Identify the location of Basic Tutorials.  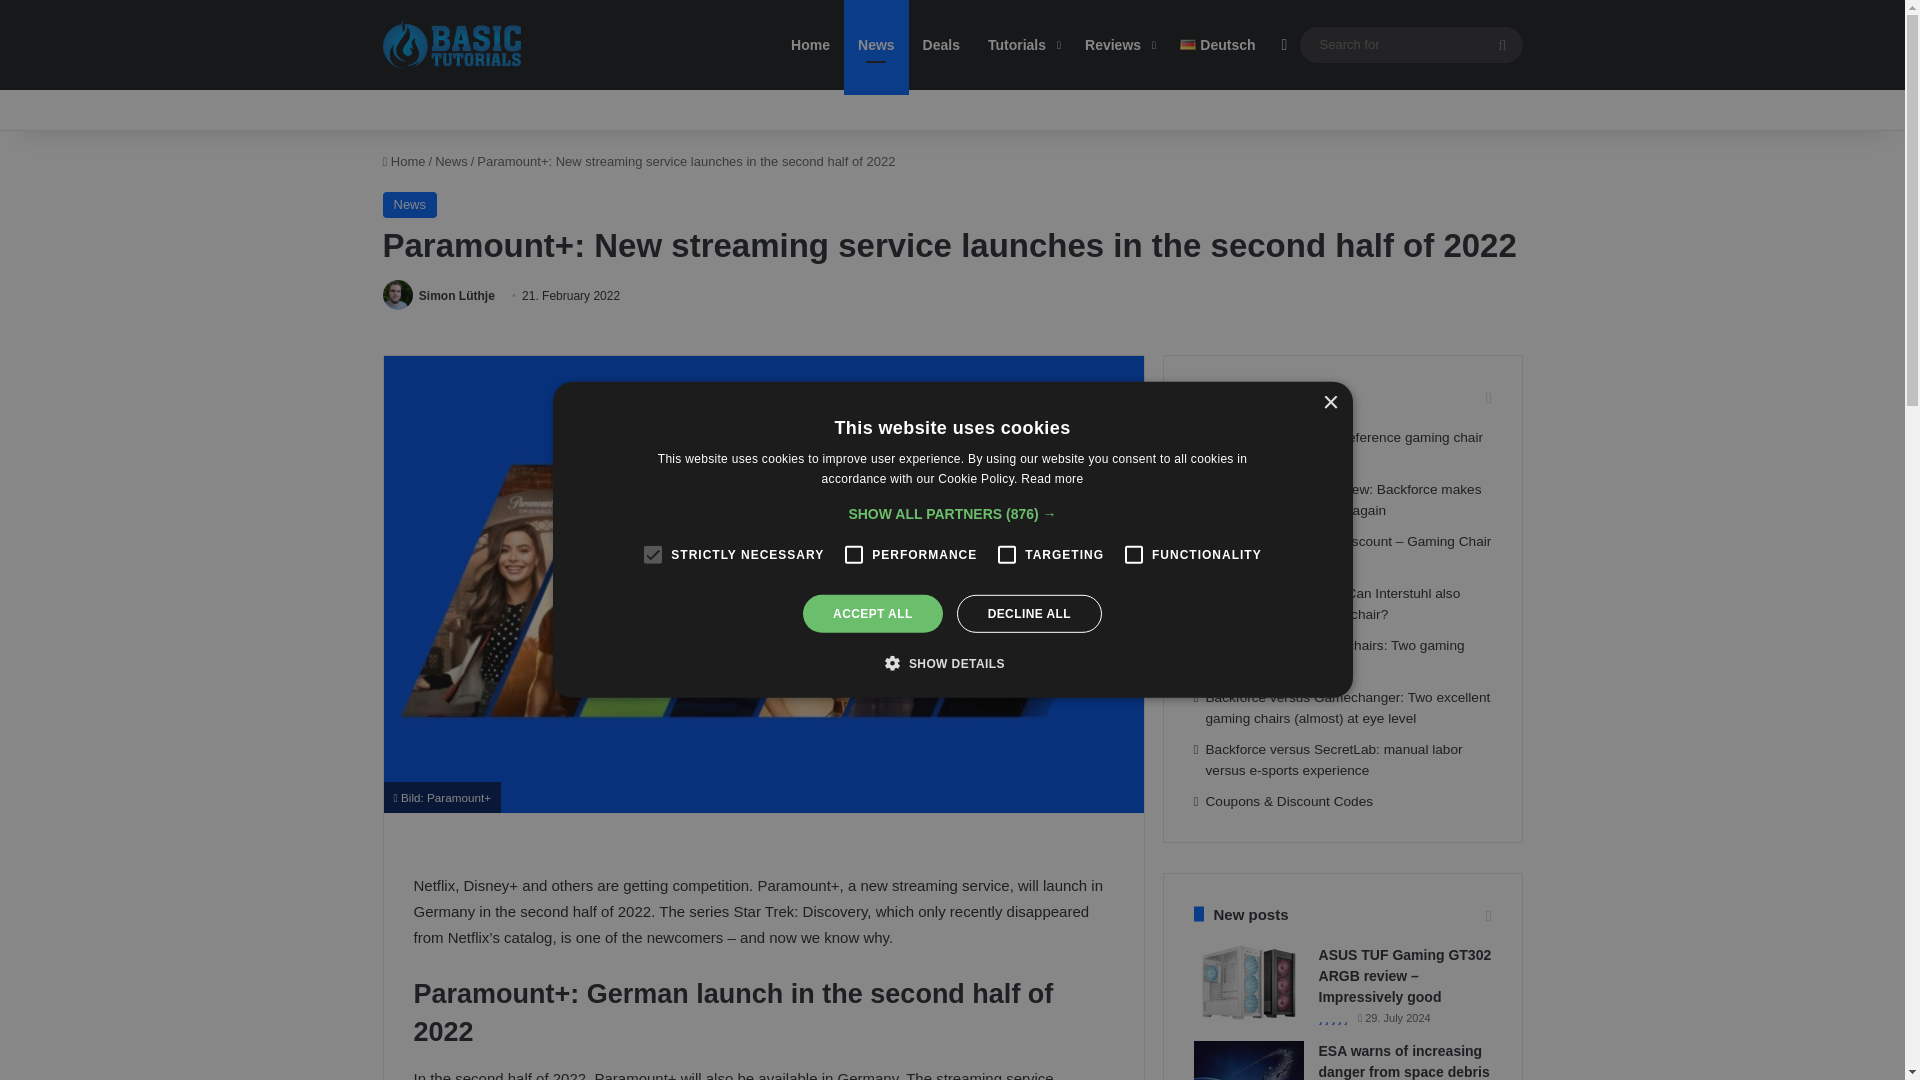
(452, 45).